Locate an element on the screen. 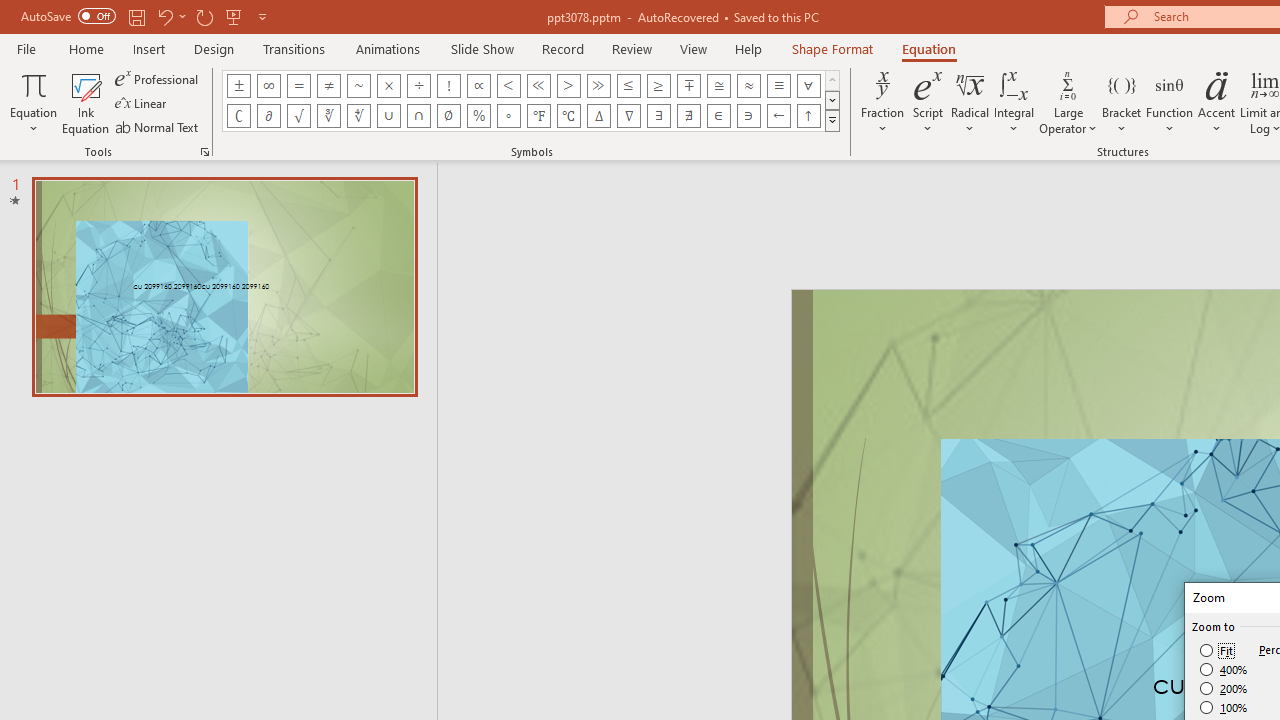 This screenshot has height=720, width=1280. Equation Symbol Equal is located at coordinates (298, 86).